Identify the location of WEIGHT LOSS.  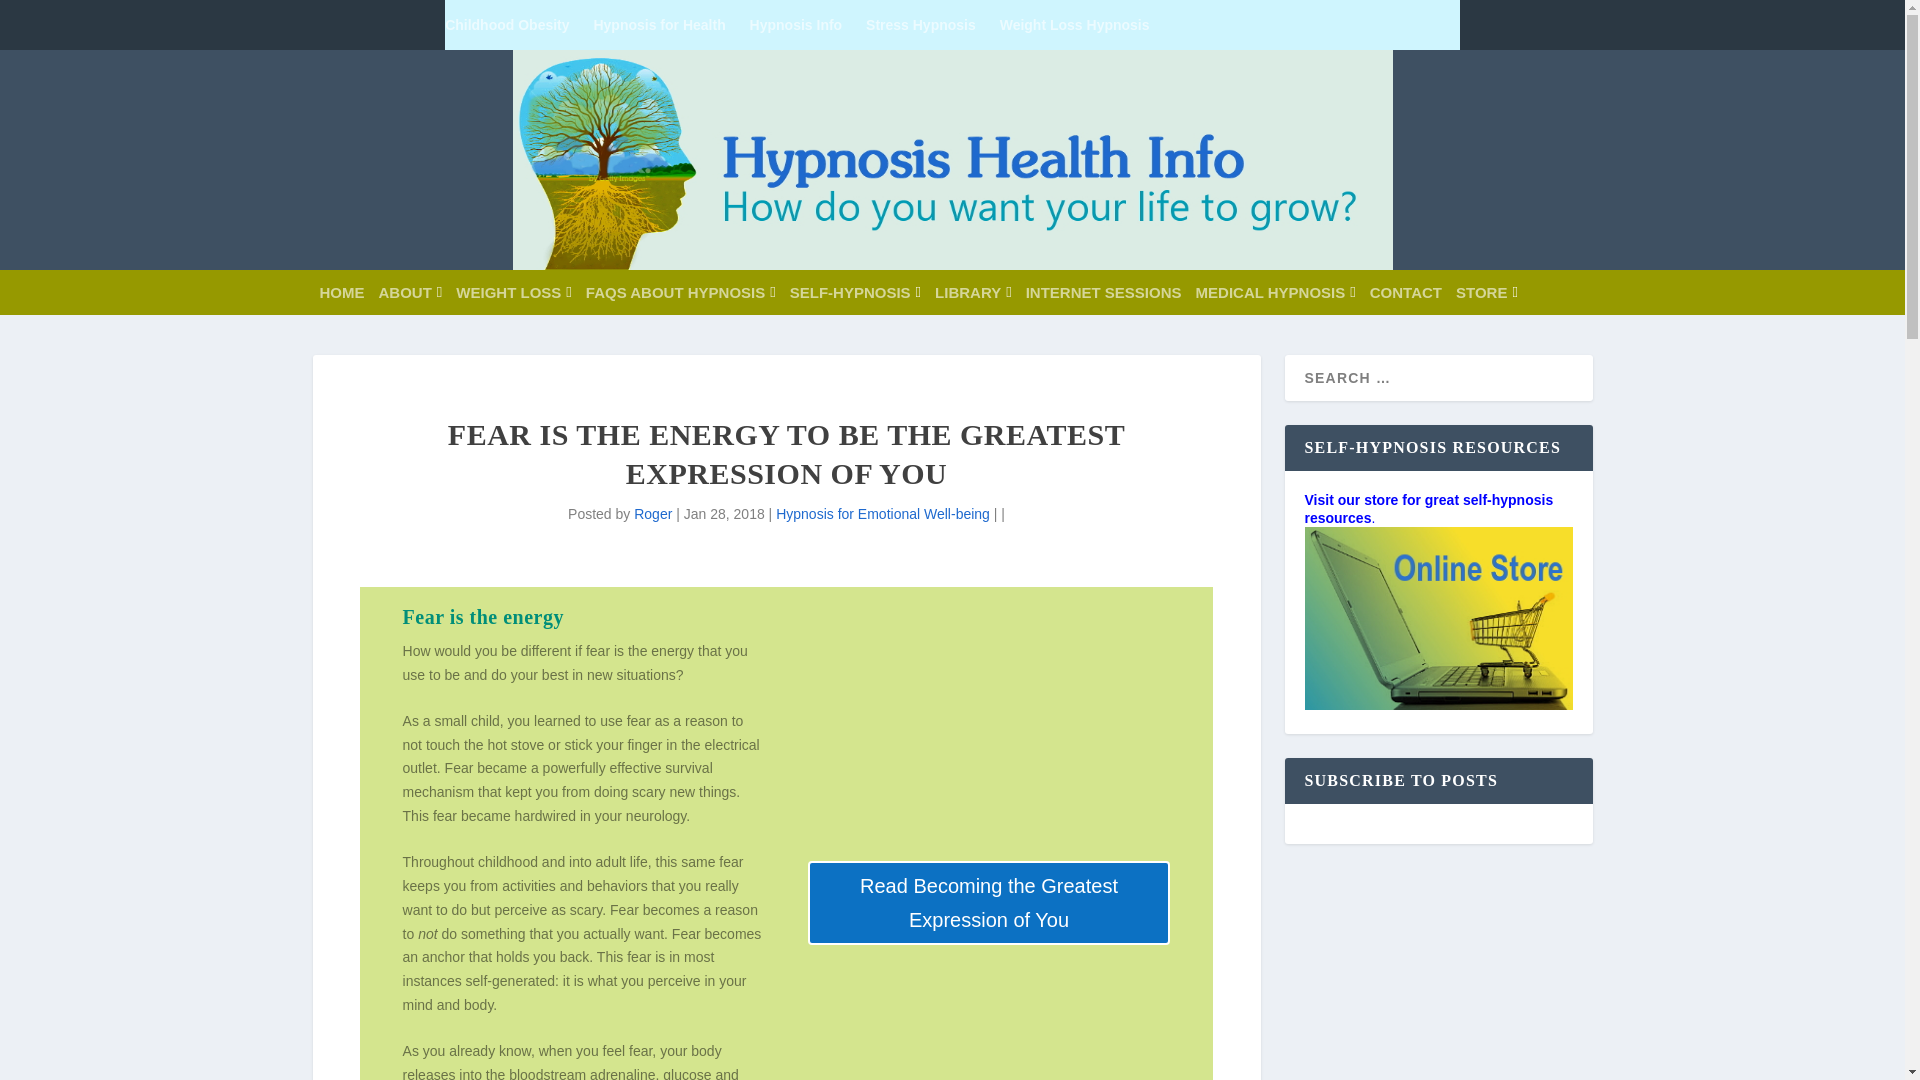
(513, 292).